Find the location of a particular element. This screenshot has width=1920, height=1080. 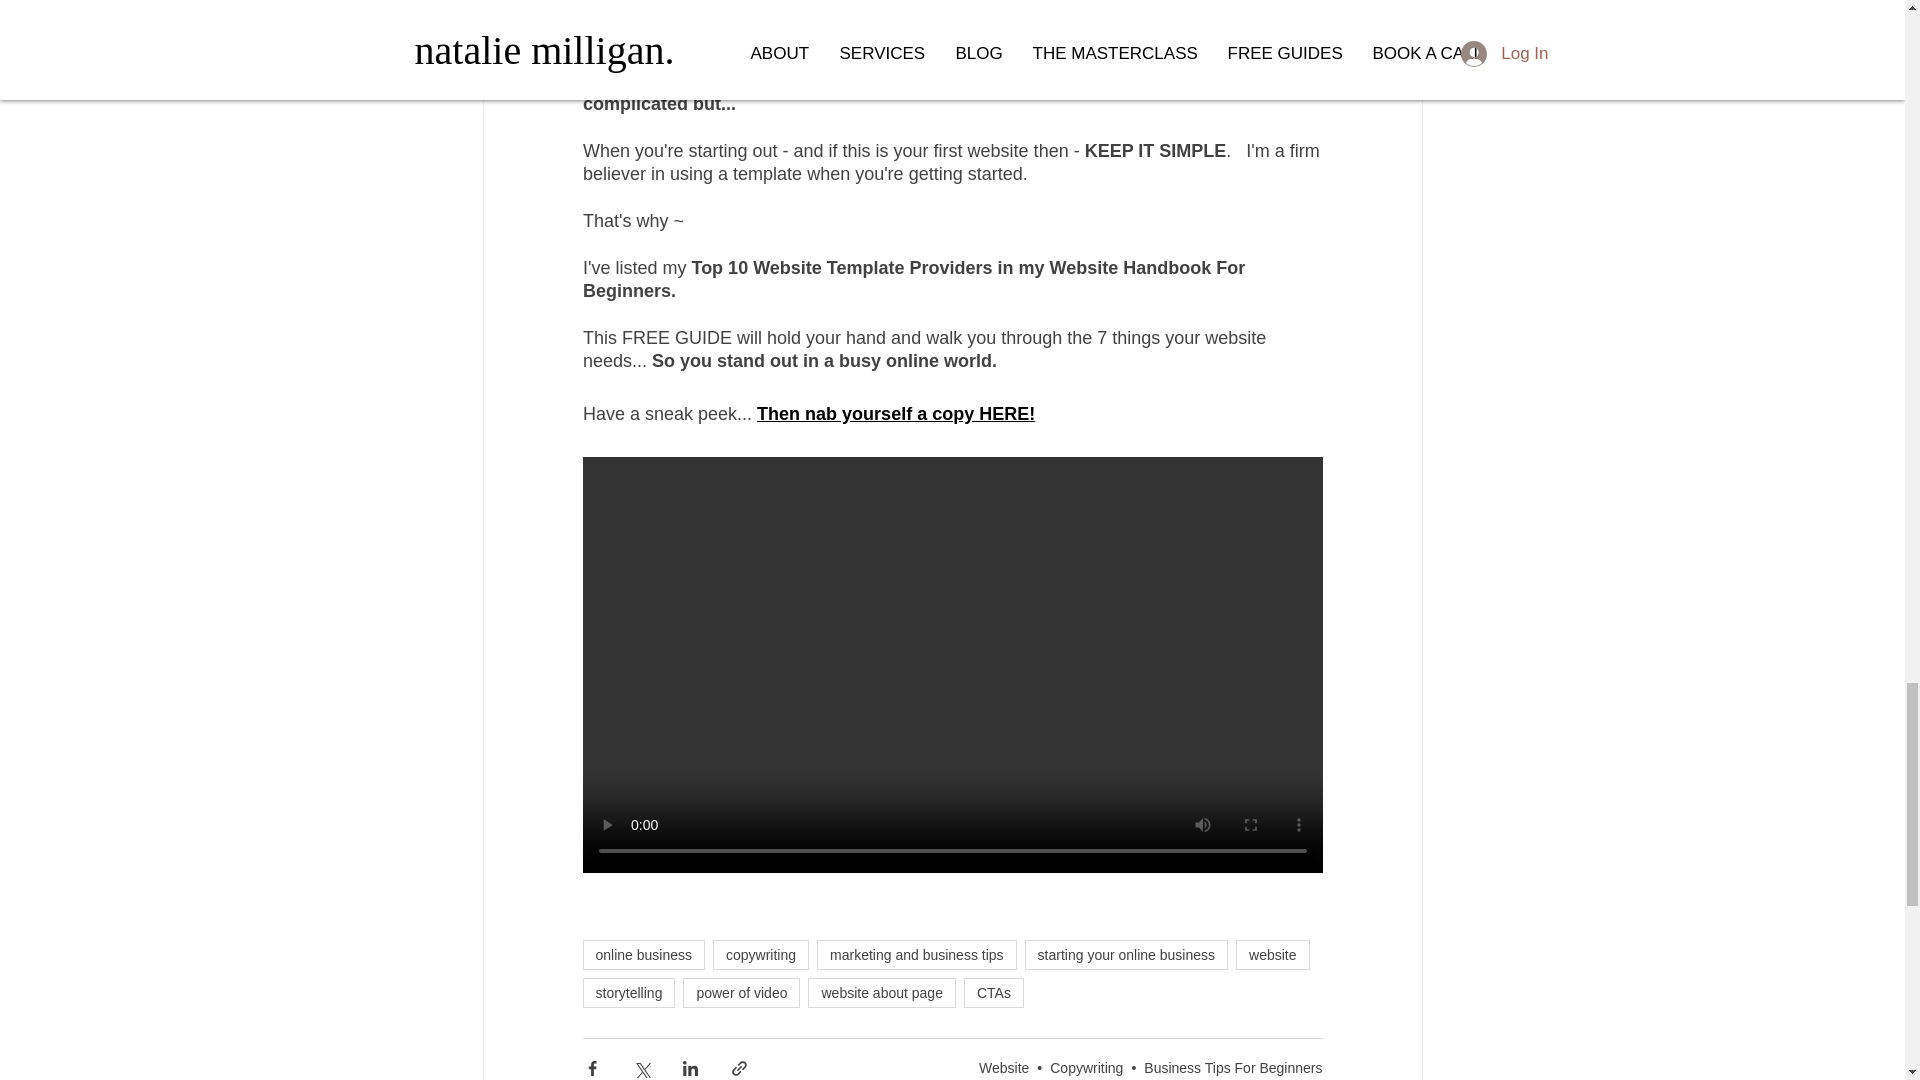

power of video is located at coordinates (742, 992).